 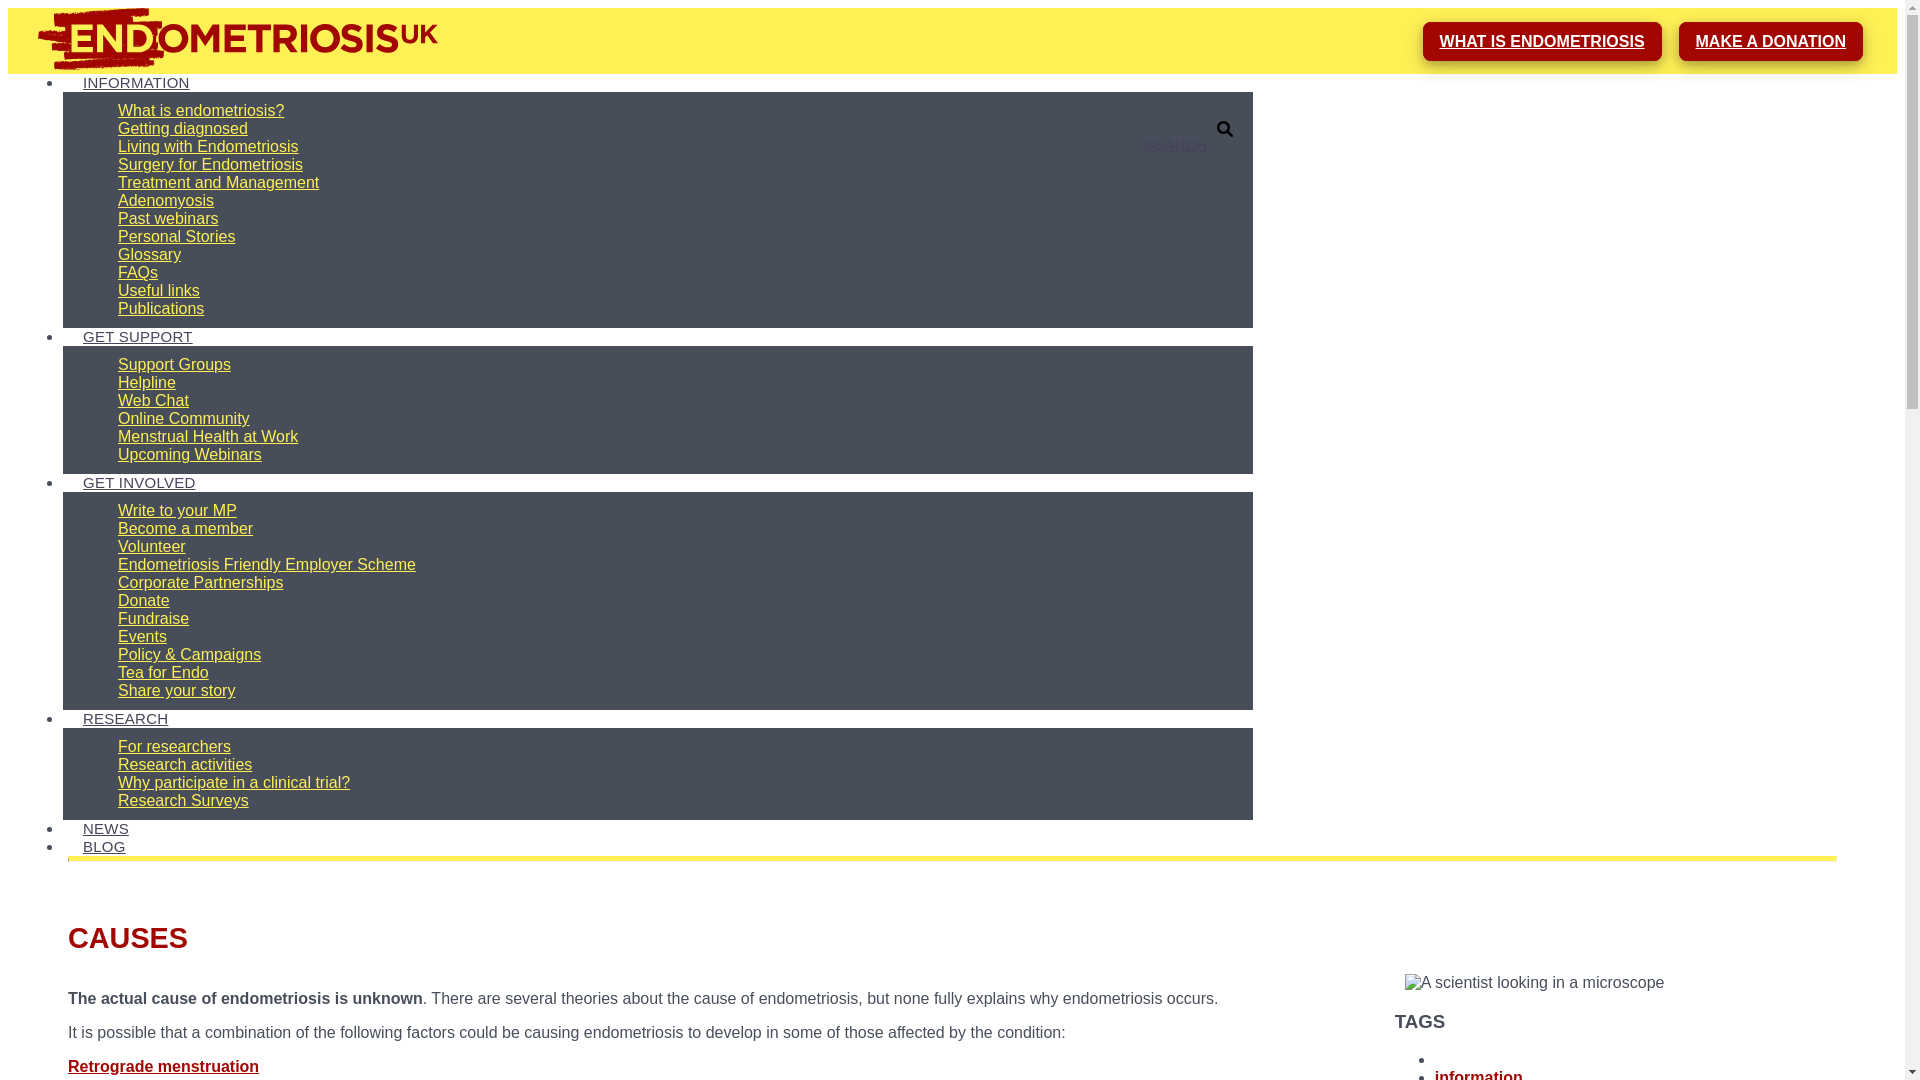 I want to click on Web Chat, so click(x=153, y=400).